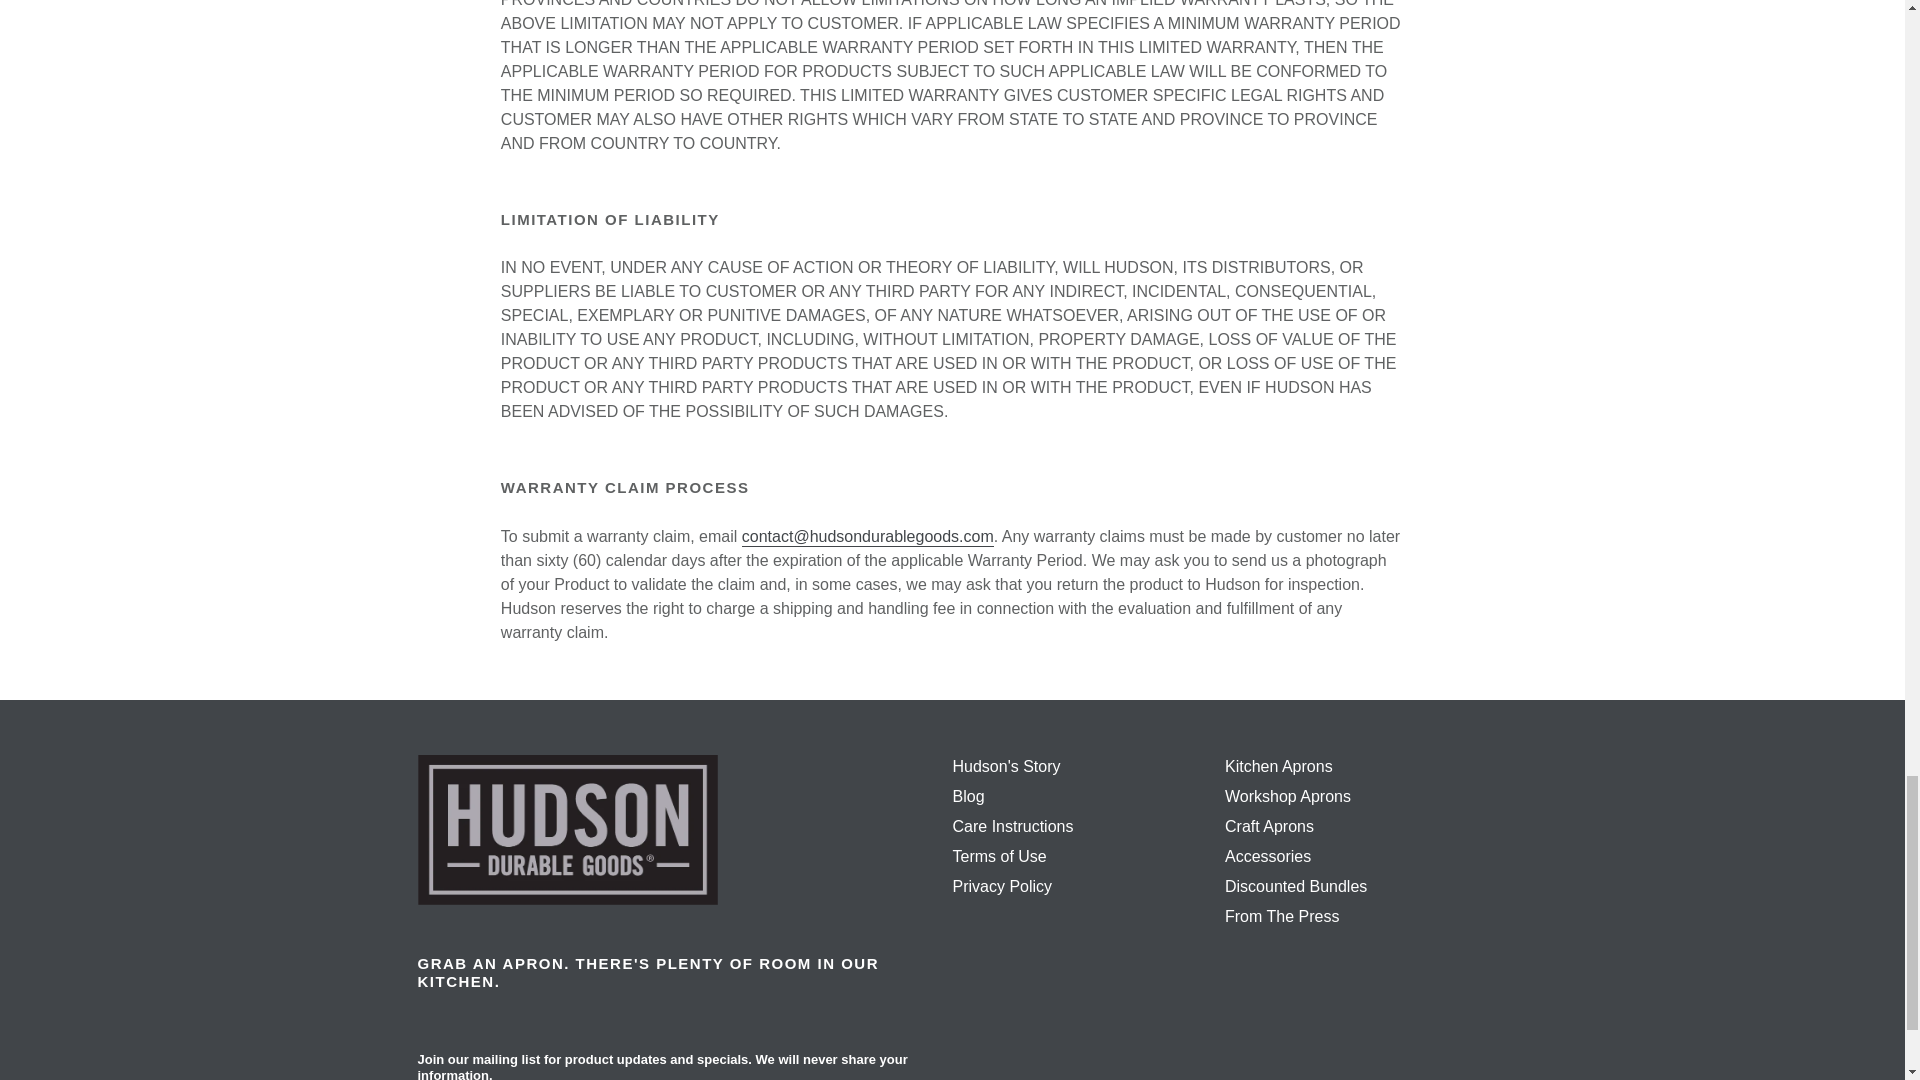  Describe the element at coordinates (1012, 826) in the screenshot. I see `Care Instructions` at that location.